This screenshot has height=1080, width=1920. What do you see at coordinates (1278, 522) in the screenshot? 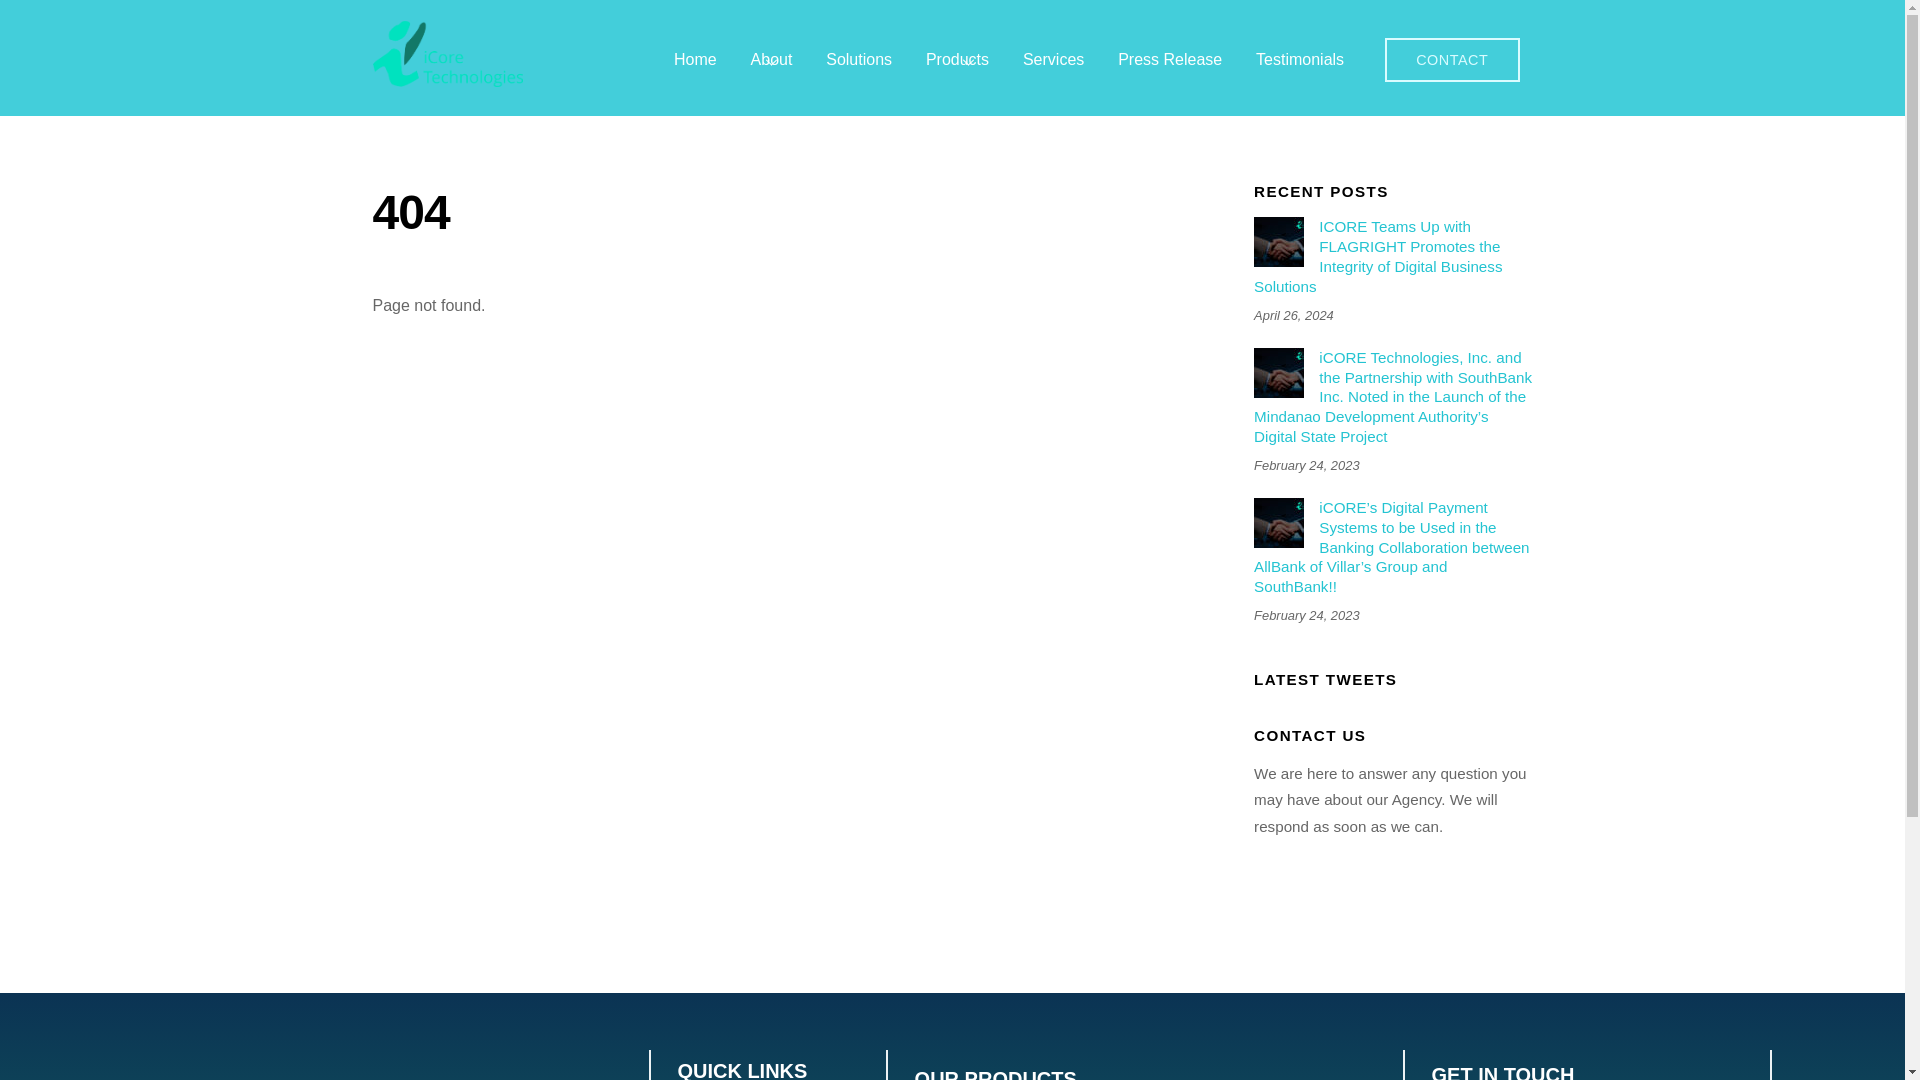
I see `merging` at bounding box center [1278, 522].